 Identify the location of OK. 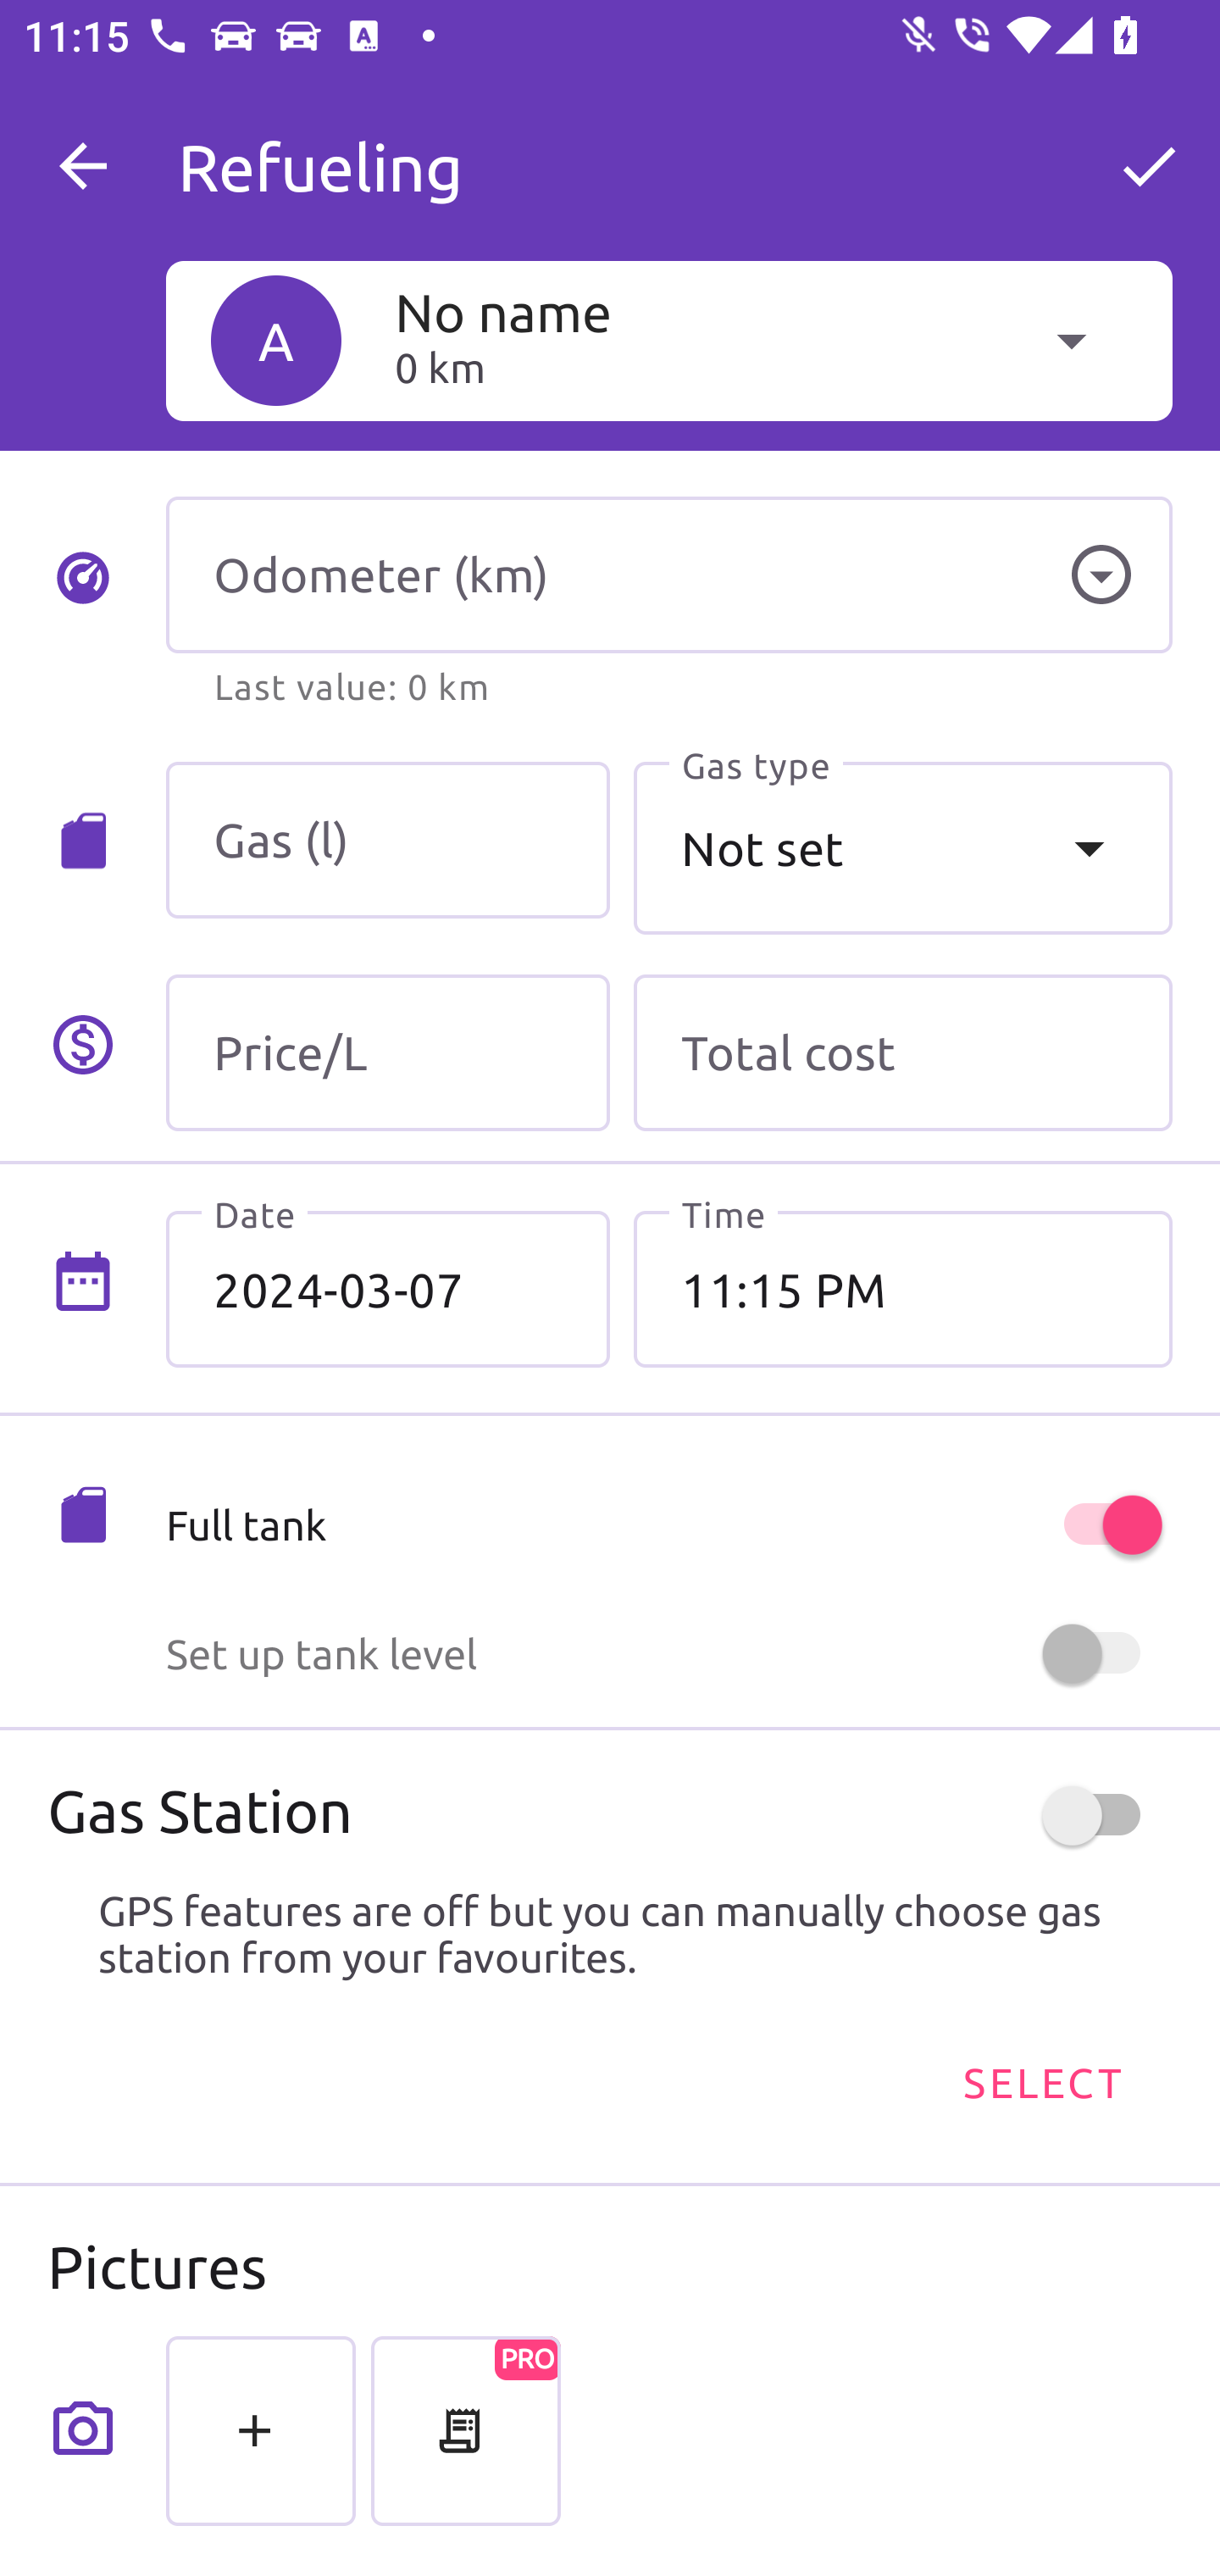
(1149, 166).